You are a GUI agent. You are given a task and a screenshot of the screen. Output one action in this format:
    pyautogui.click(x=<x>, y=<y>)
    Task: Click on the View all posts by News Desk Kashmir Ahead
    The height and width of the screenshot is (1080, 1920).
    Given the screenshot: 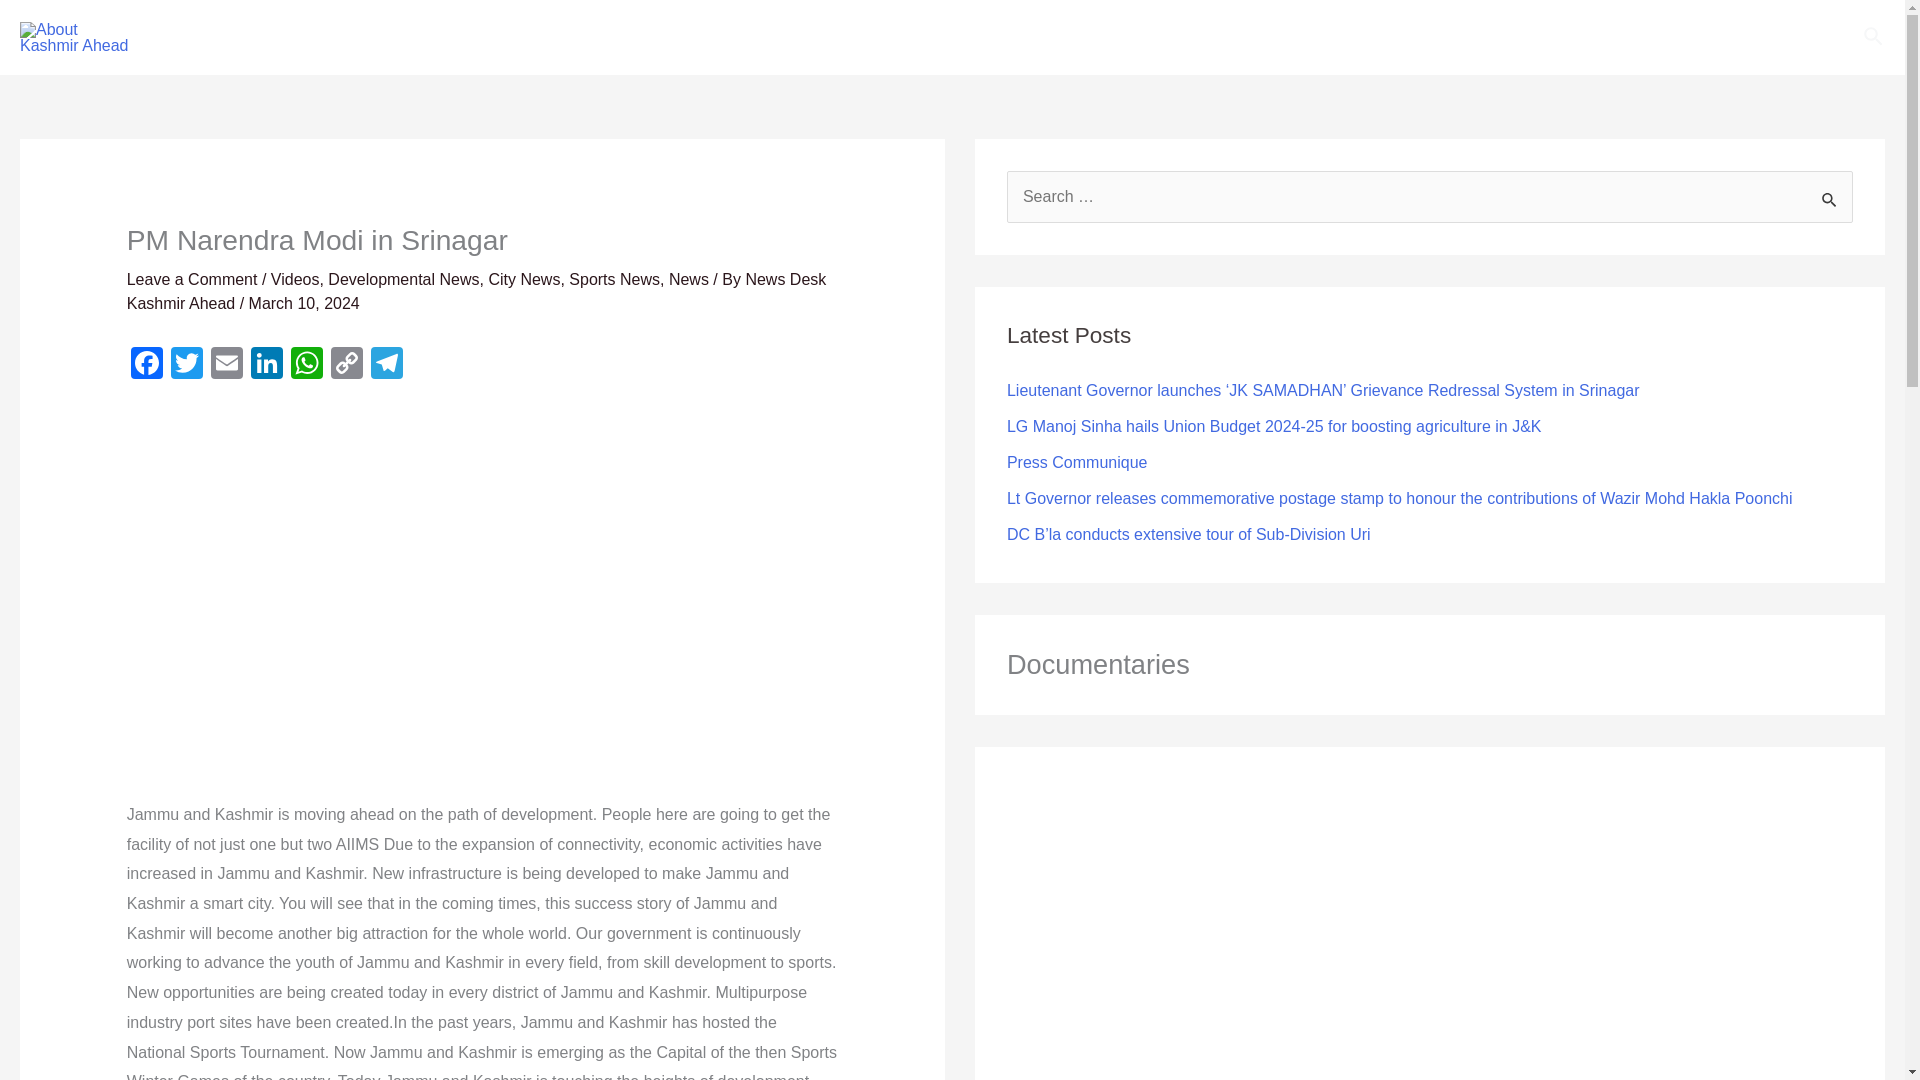 What is the action you would take?
    pyautogui.click(x=476, y=291)
    